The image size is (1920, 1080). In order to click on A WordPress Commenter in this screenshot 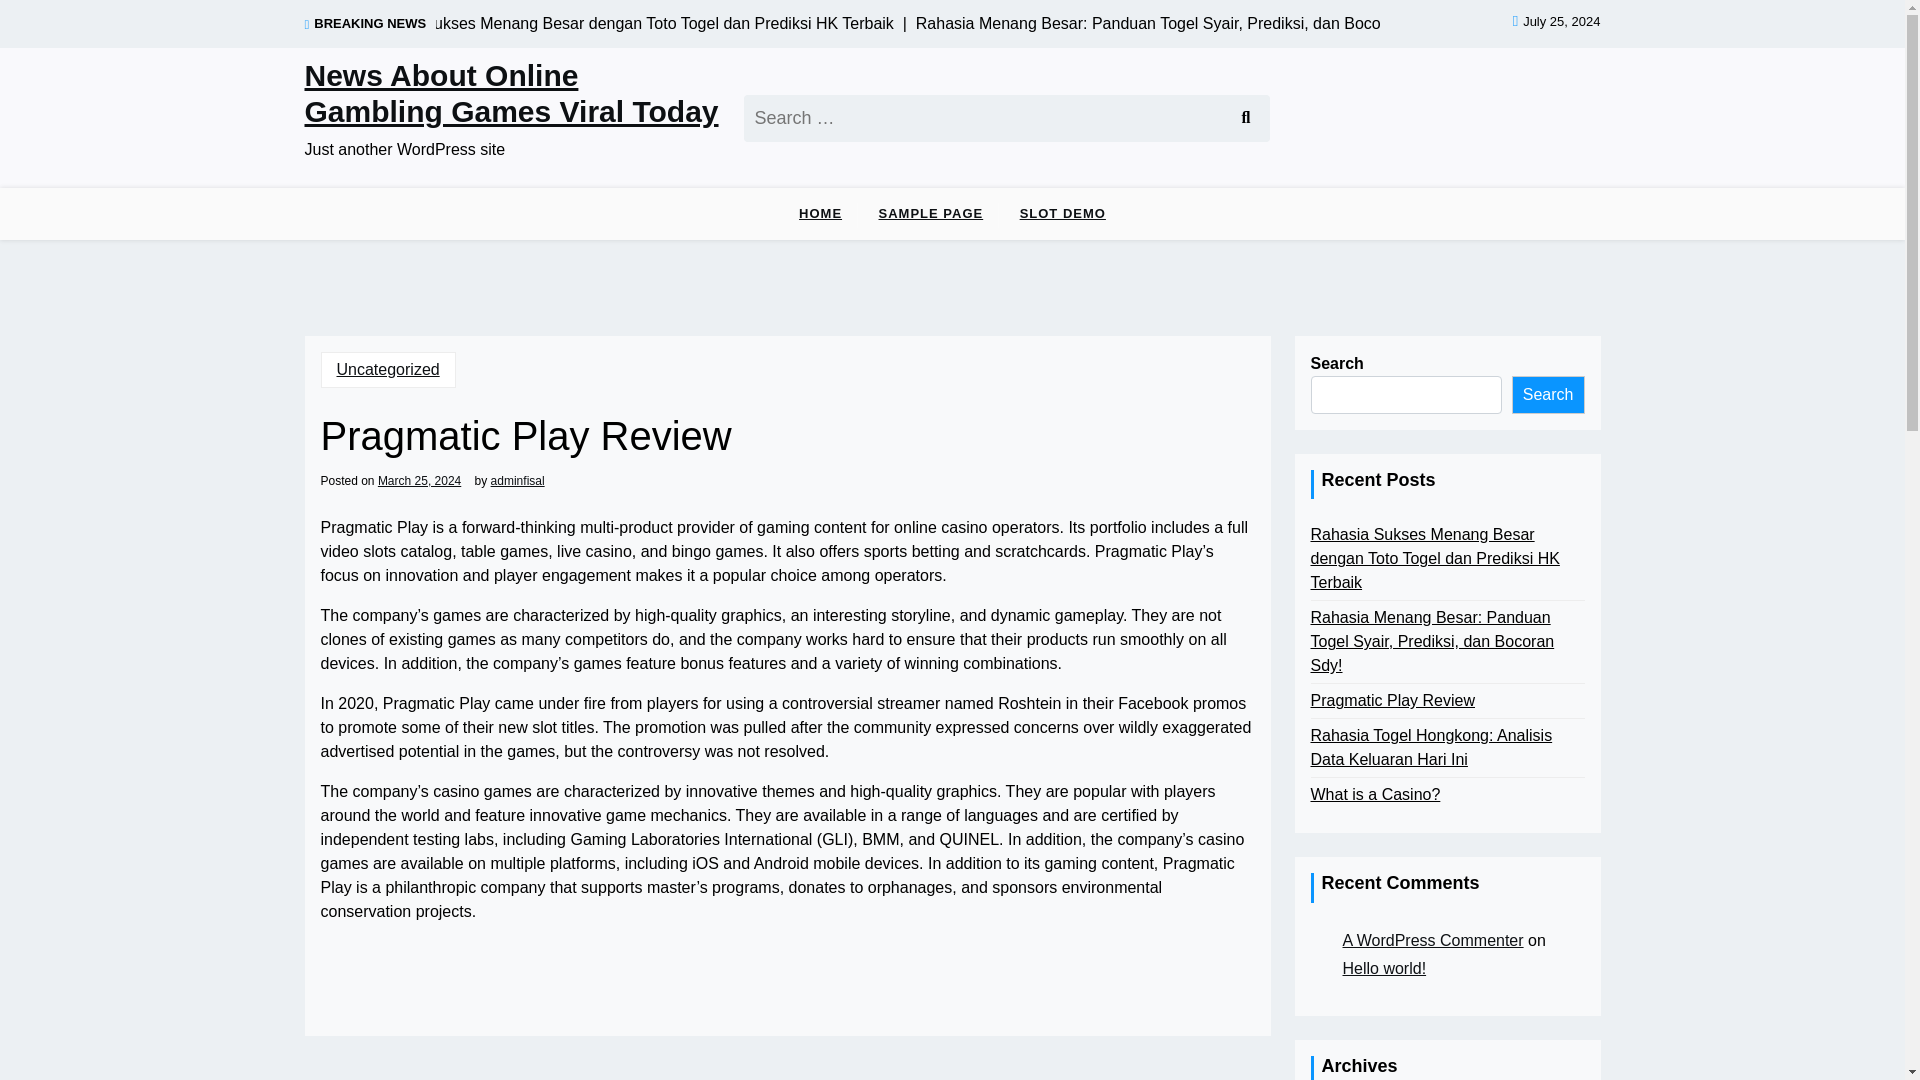, I will do `click(1432, 940)`.